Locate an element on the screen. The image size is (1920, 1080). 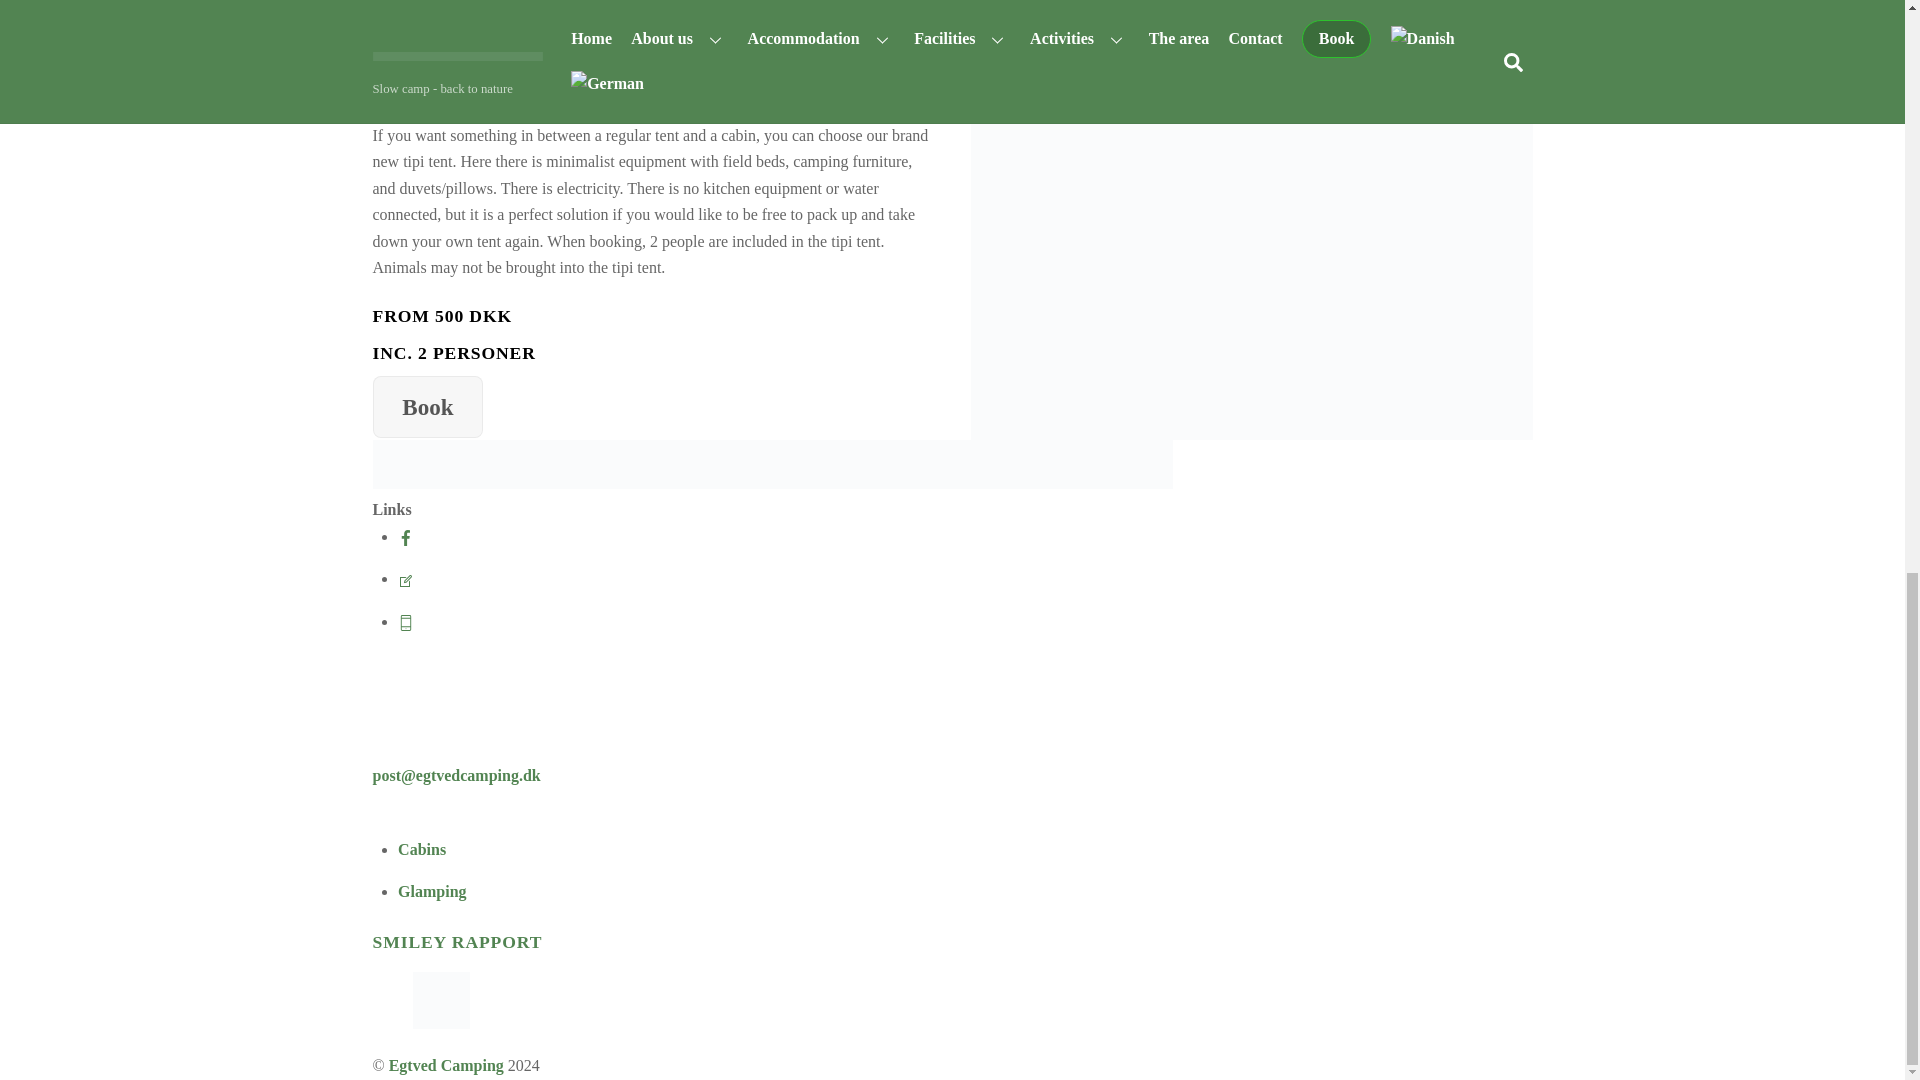
Egtved Camping is located at coordinates (772, 484).